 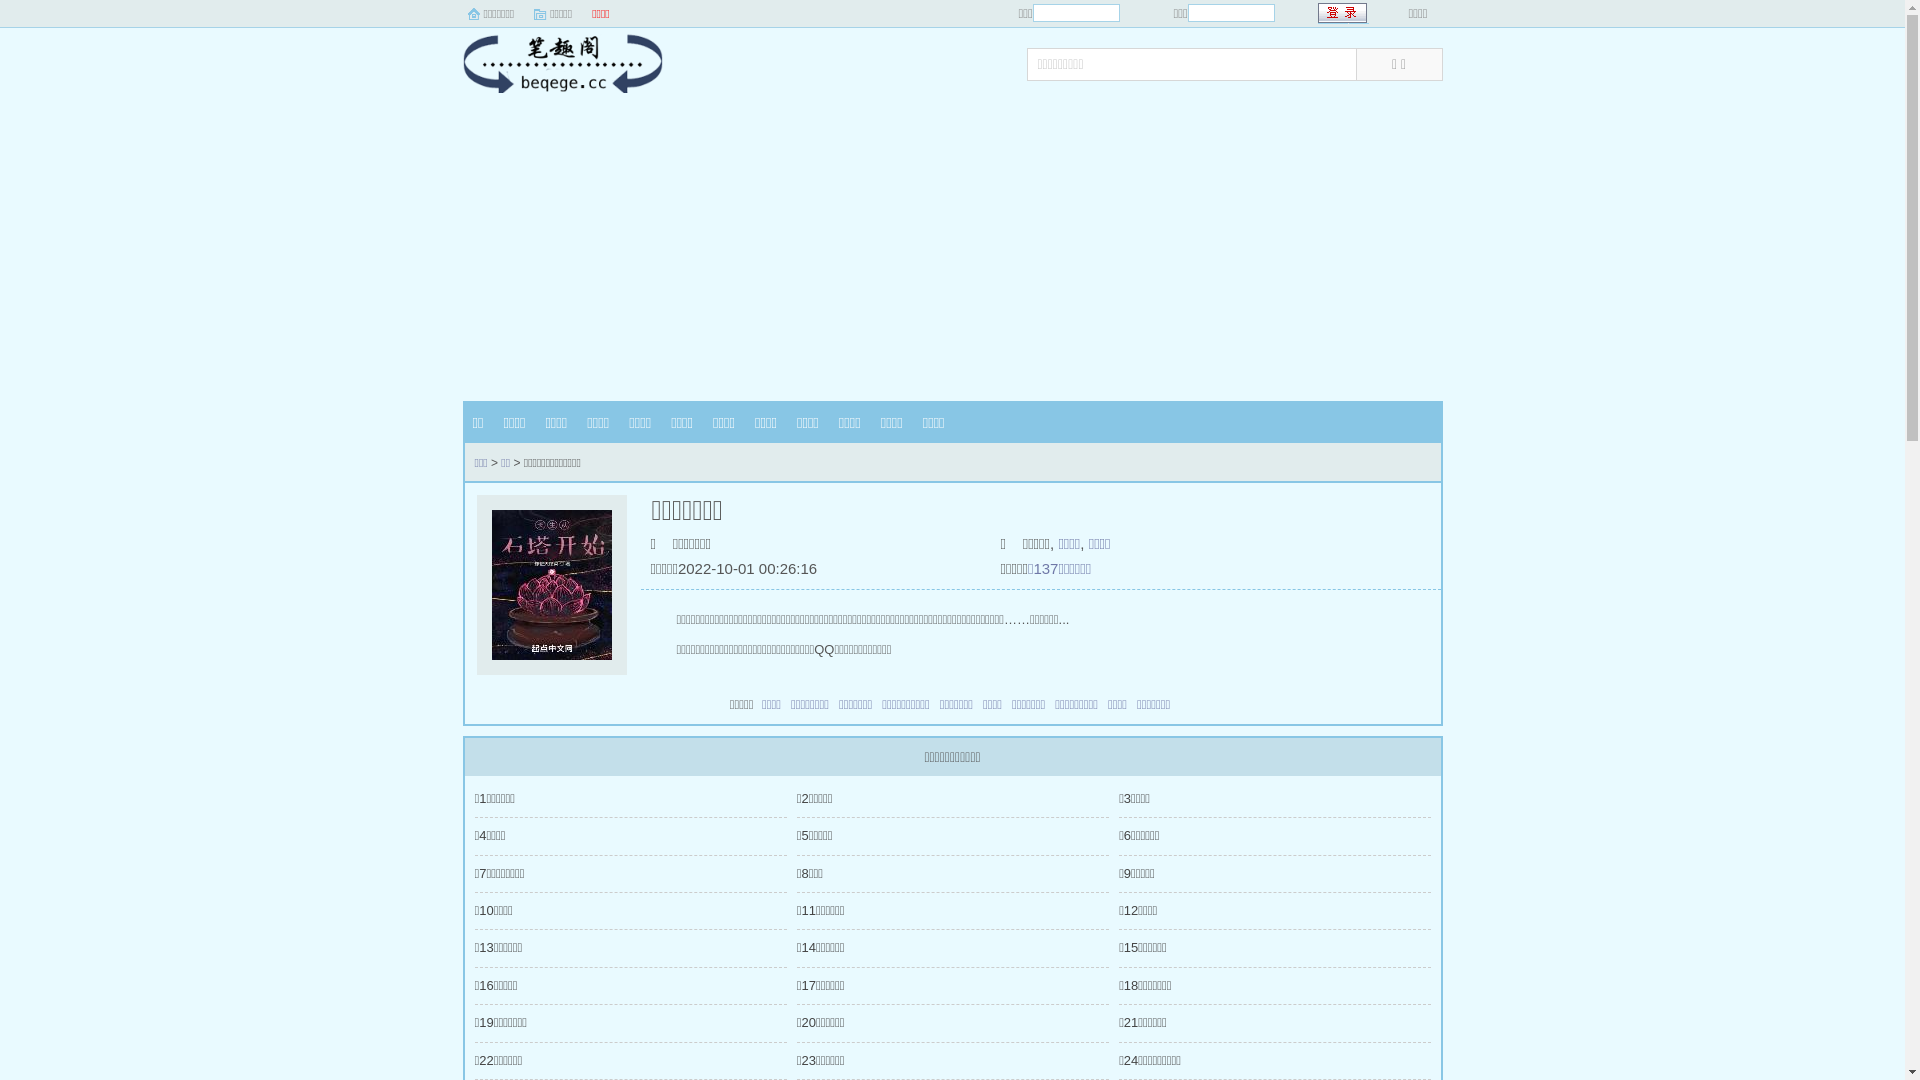 What do you see at coordinates (952, 251) in the screenshot?
I see `Advertisement` at bounding box center [952, 251].